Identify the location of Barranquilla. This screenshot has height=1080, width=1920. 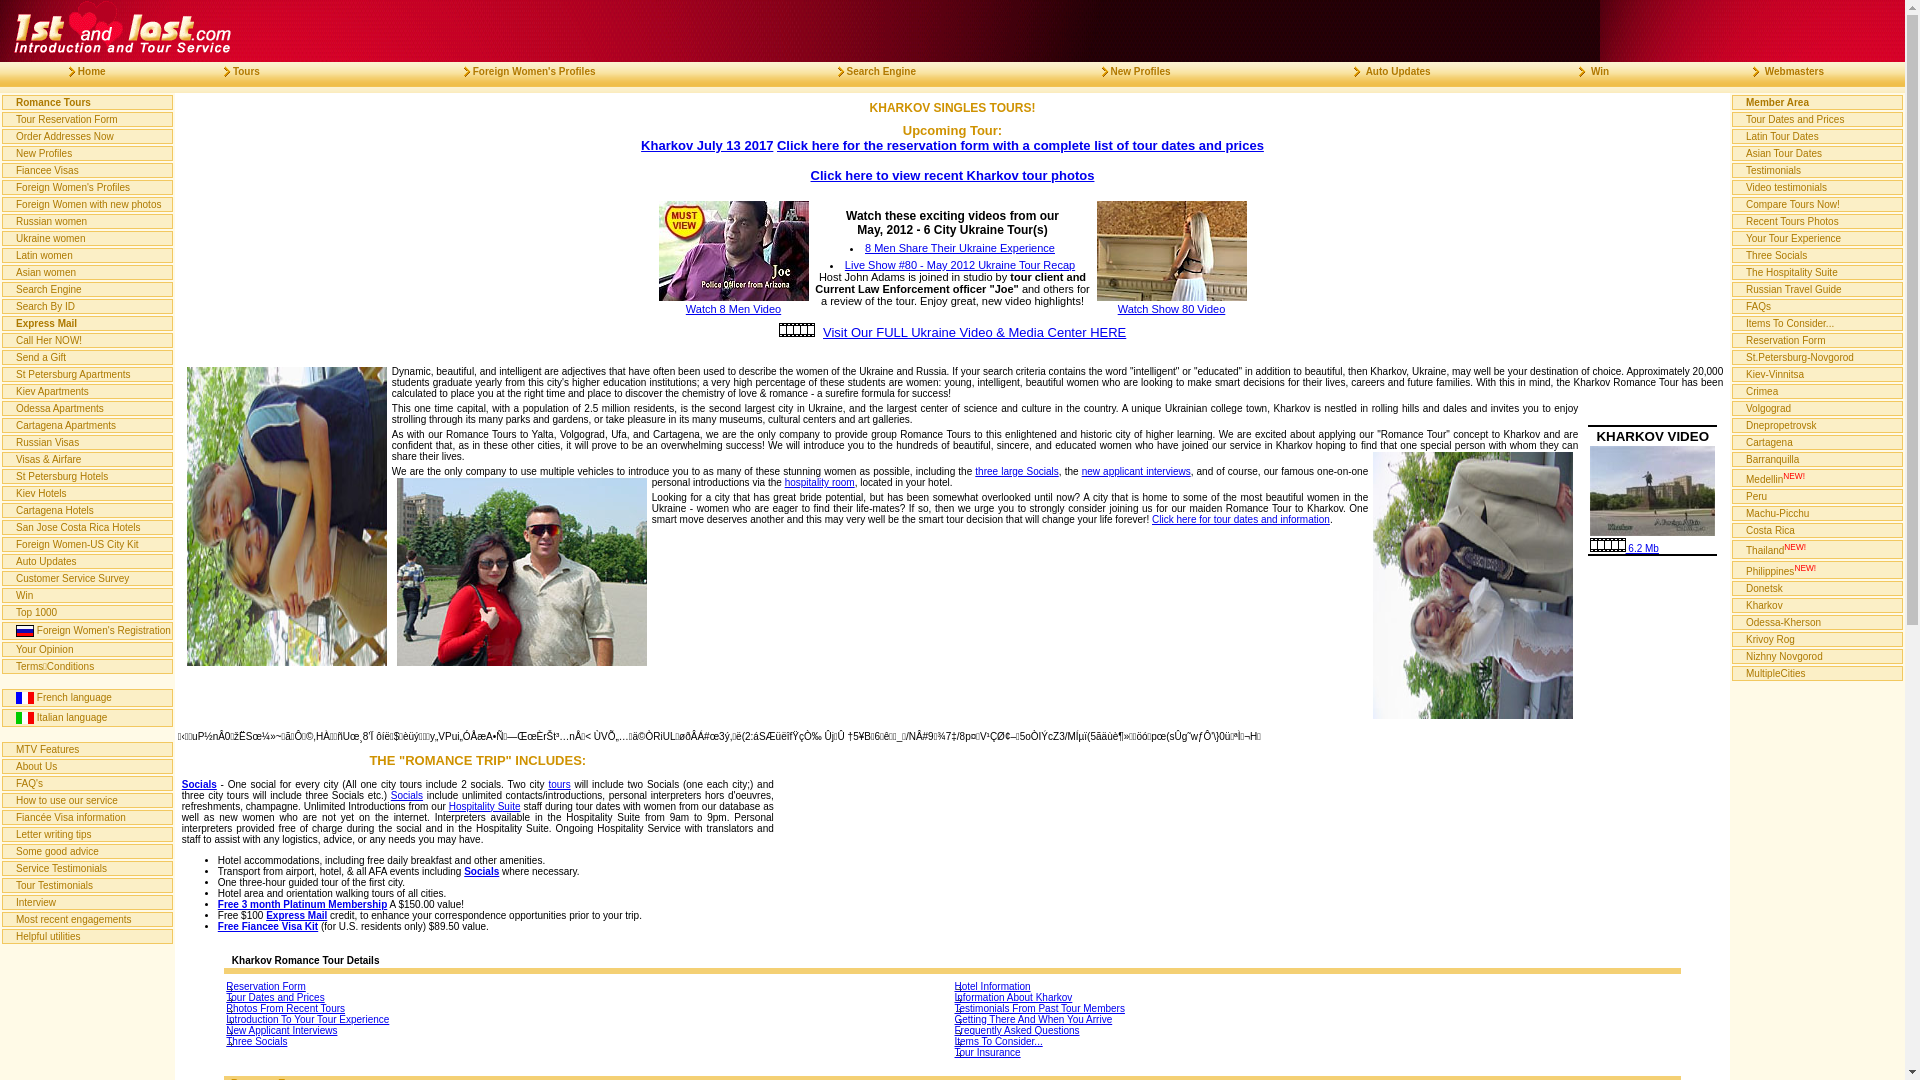
(1818, 460).